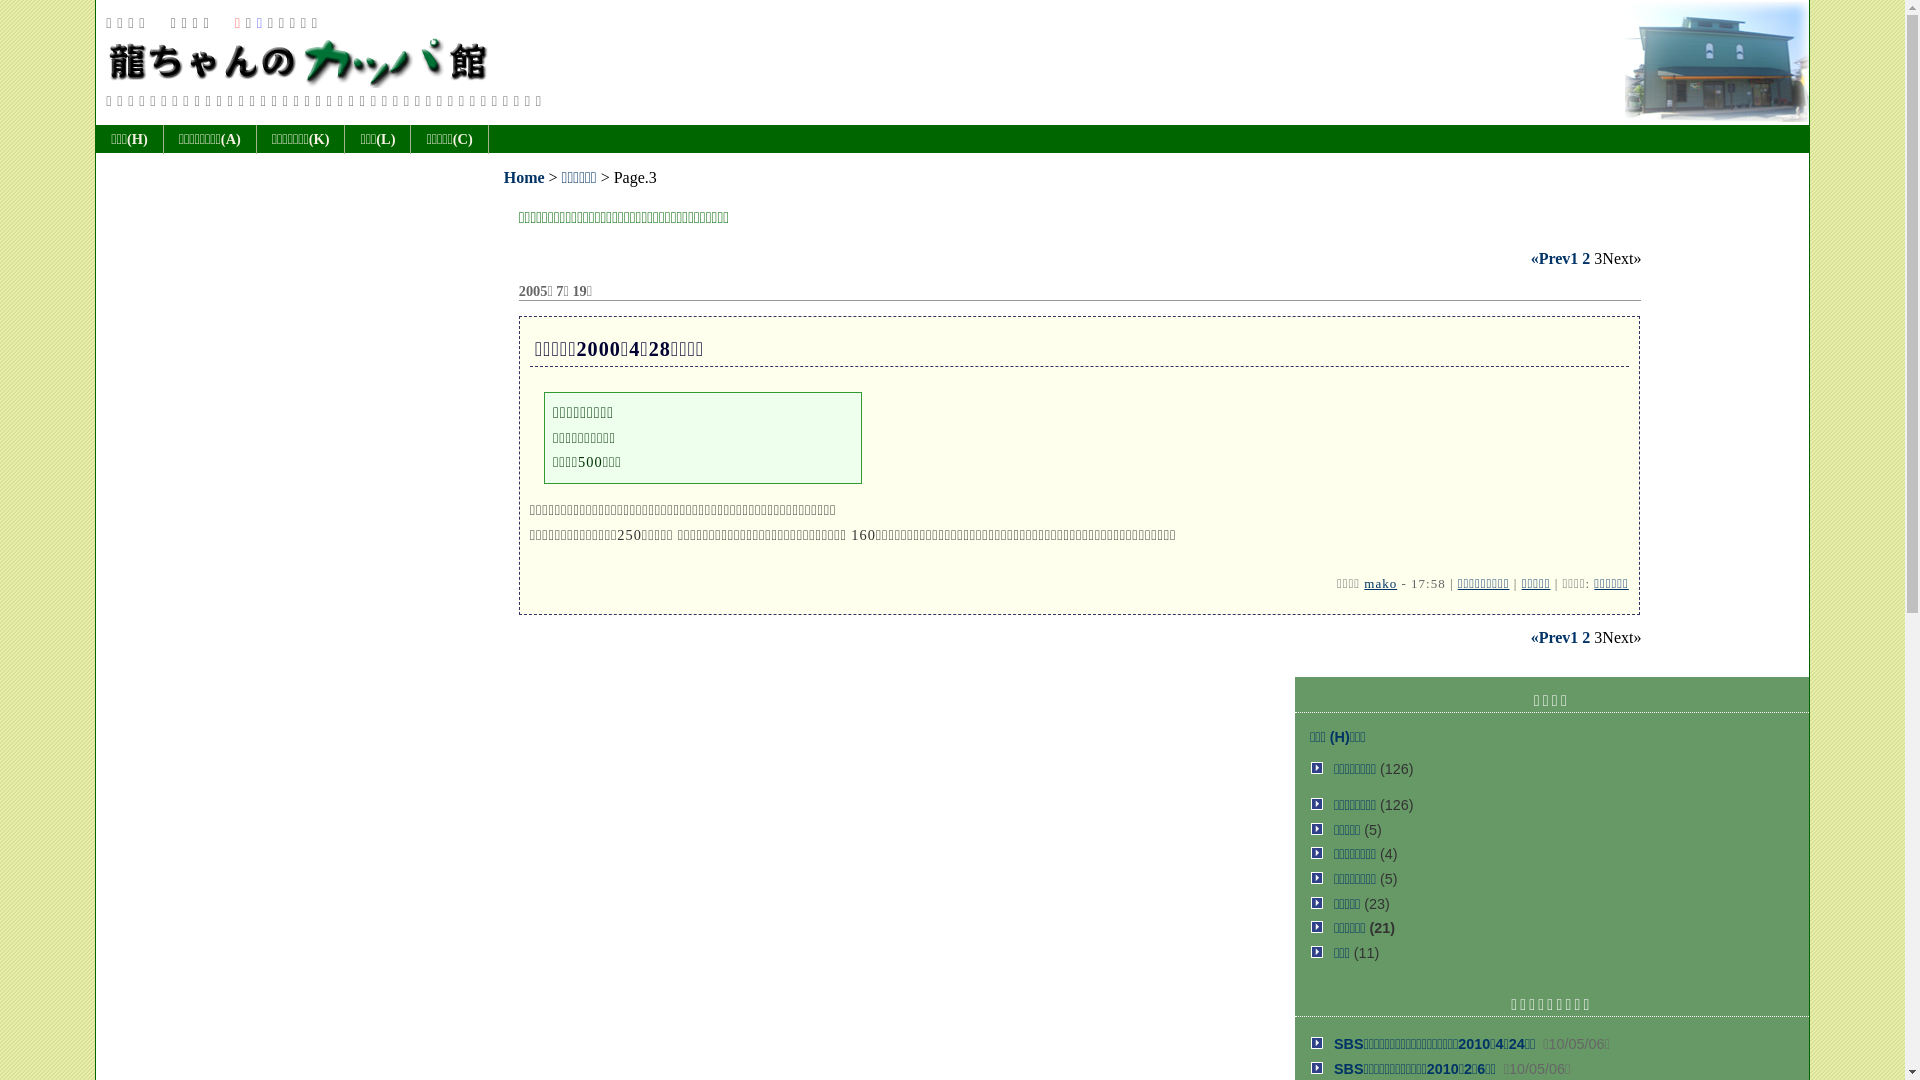  I want to click on mako, so click(1380, 584).